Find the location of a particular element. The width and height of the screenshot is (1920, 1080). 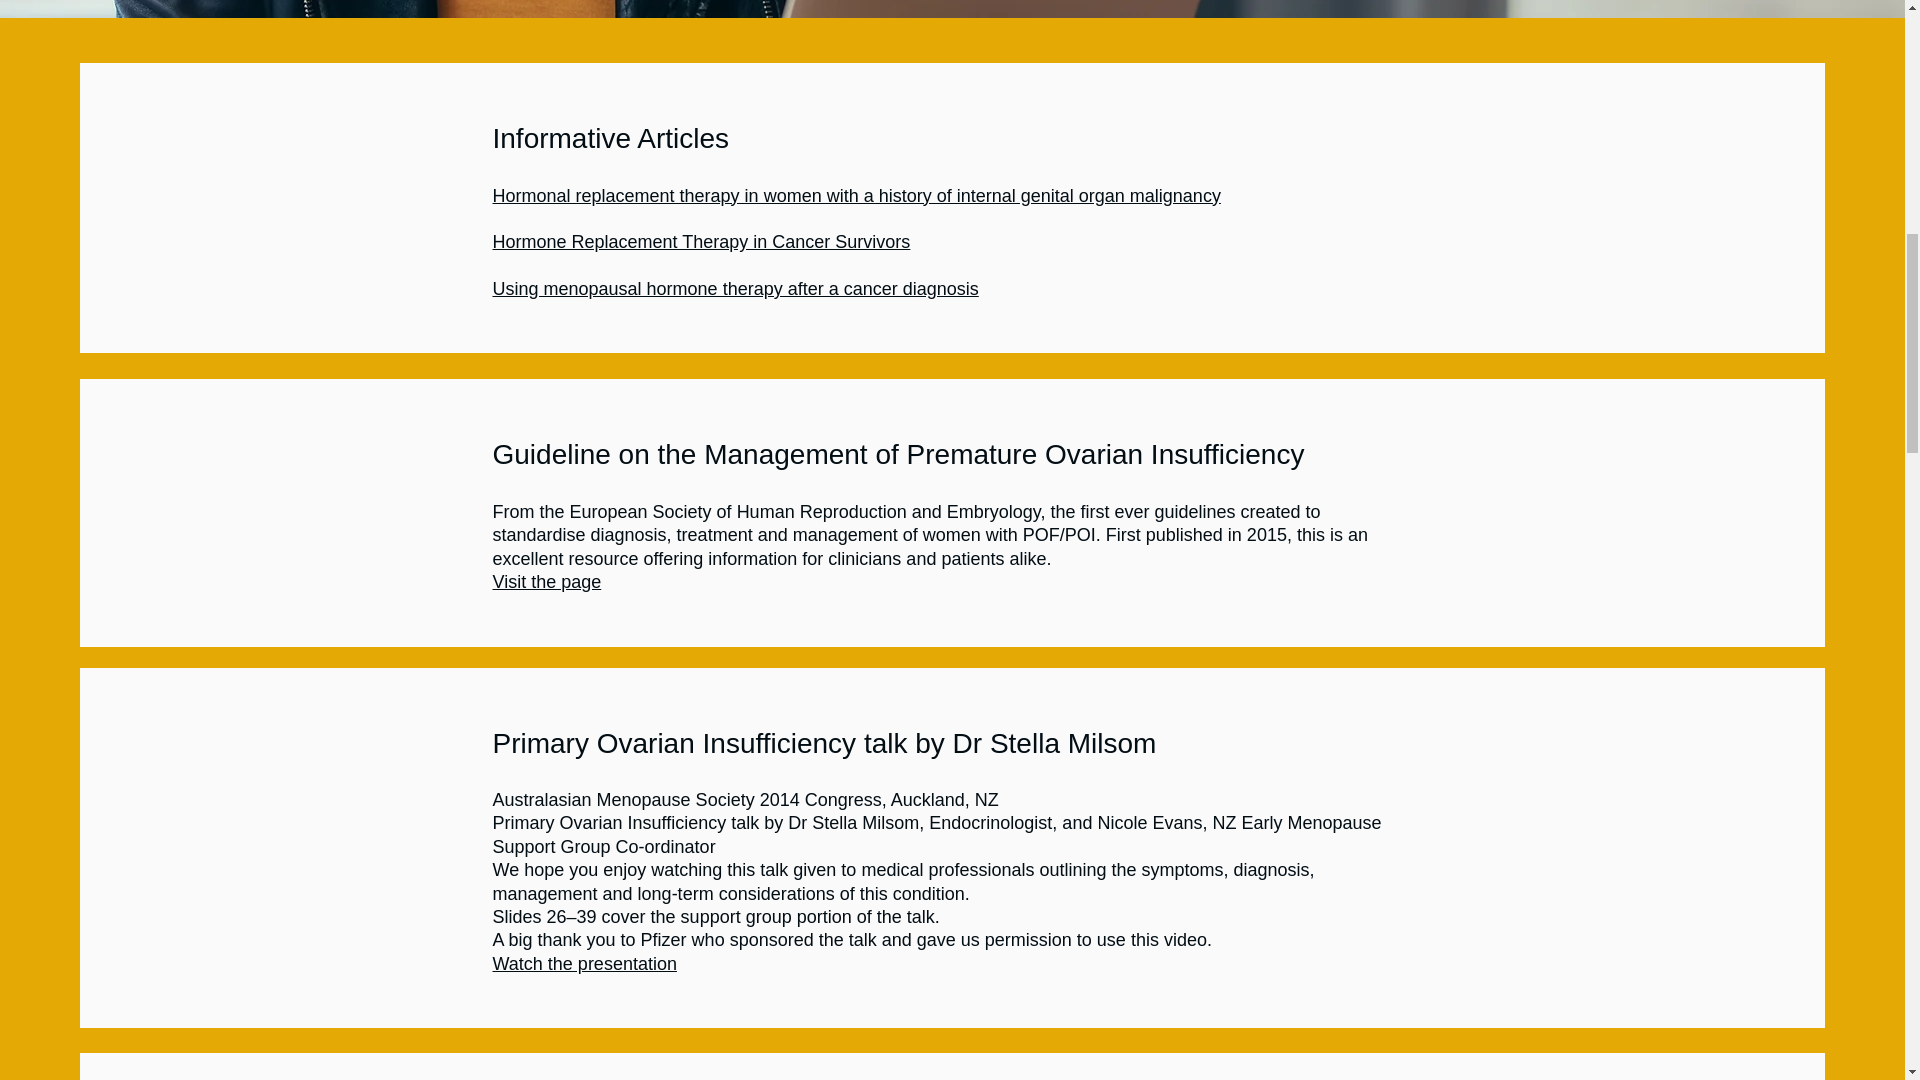

Watch the presentation is located at coordinates (583, 964).